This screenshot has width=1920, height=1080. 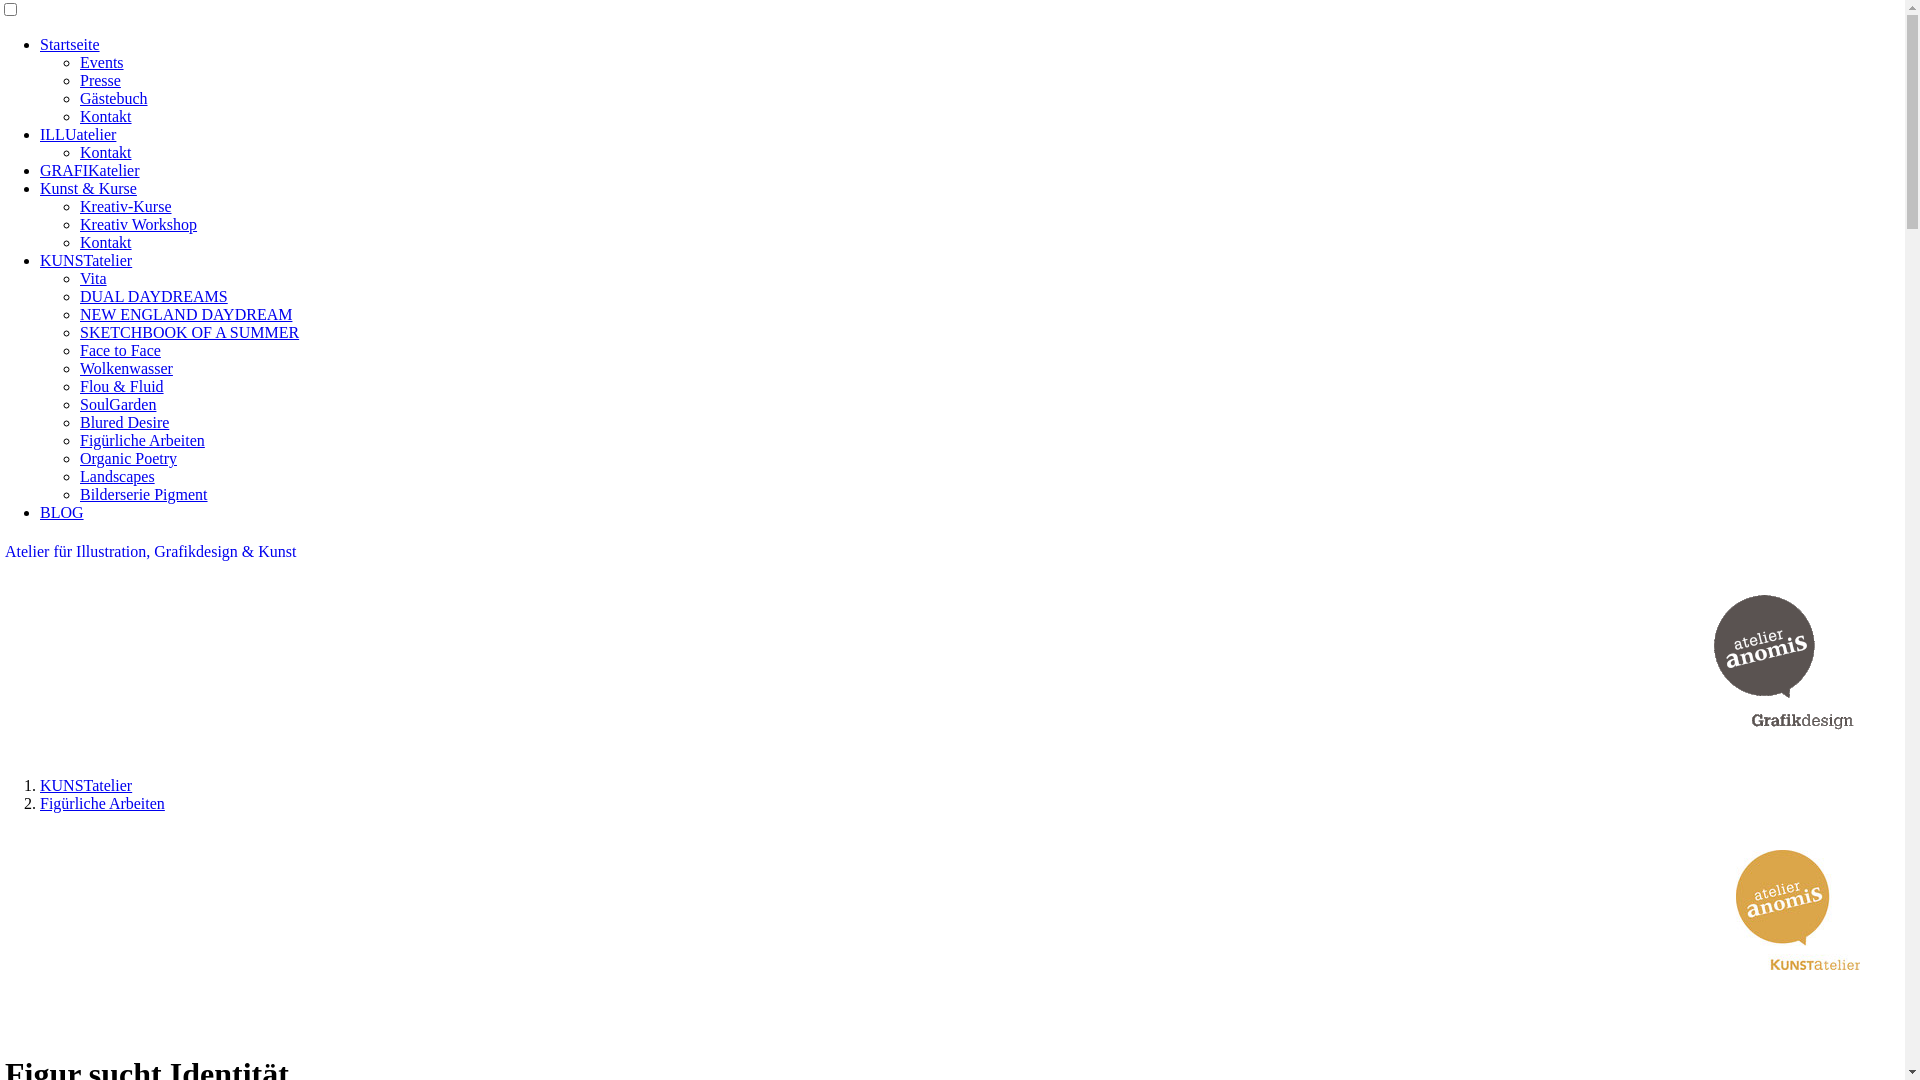 I want to click on Kontakt, so click(x=106, y=152).